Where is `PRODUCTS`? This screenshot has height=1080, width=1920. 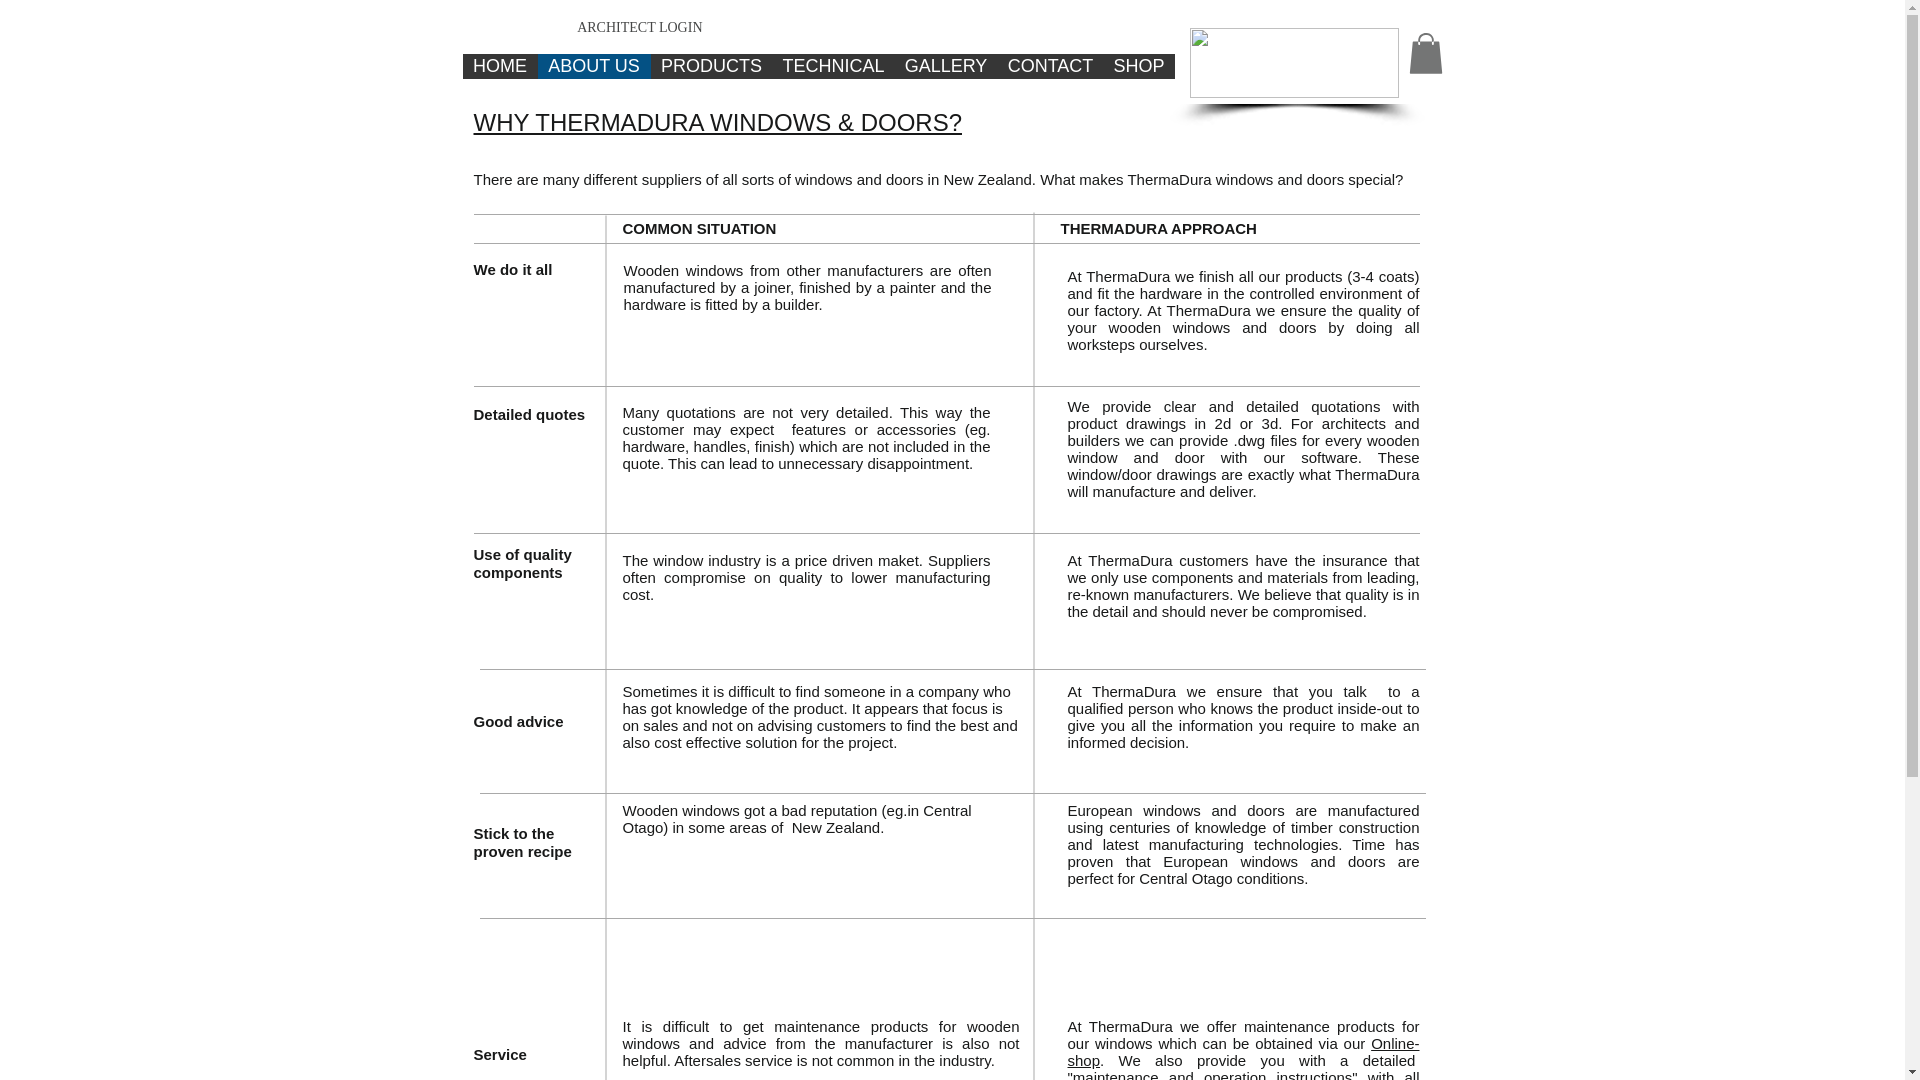 PRODUCTS is located at coordinates (710, 66).